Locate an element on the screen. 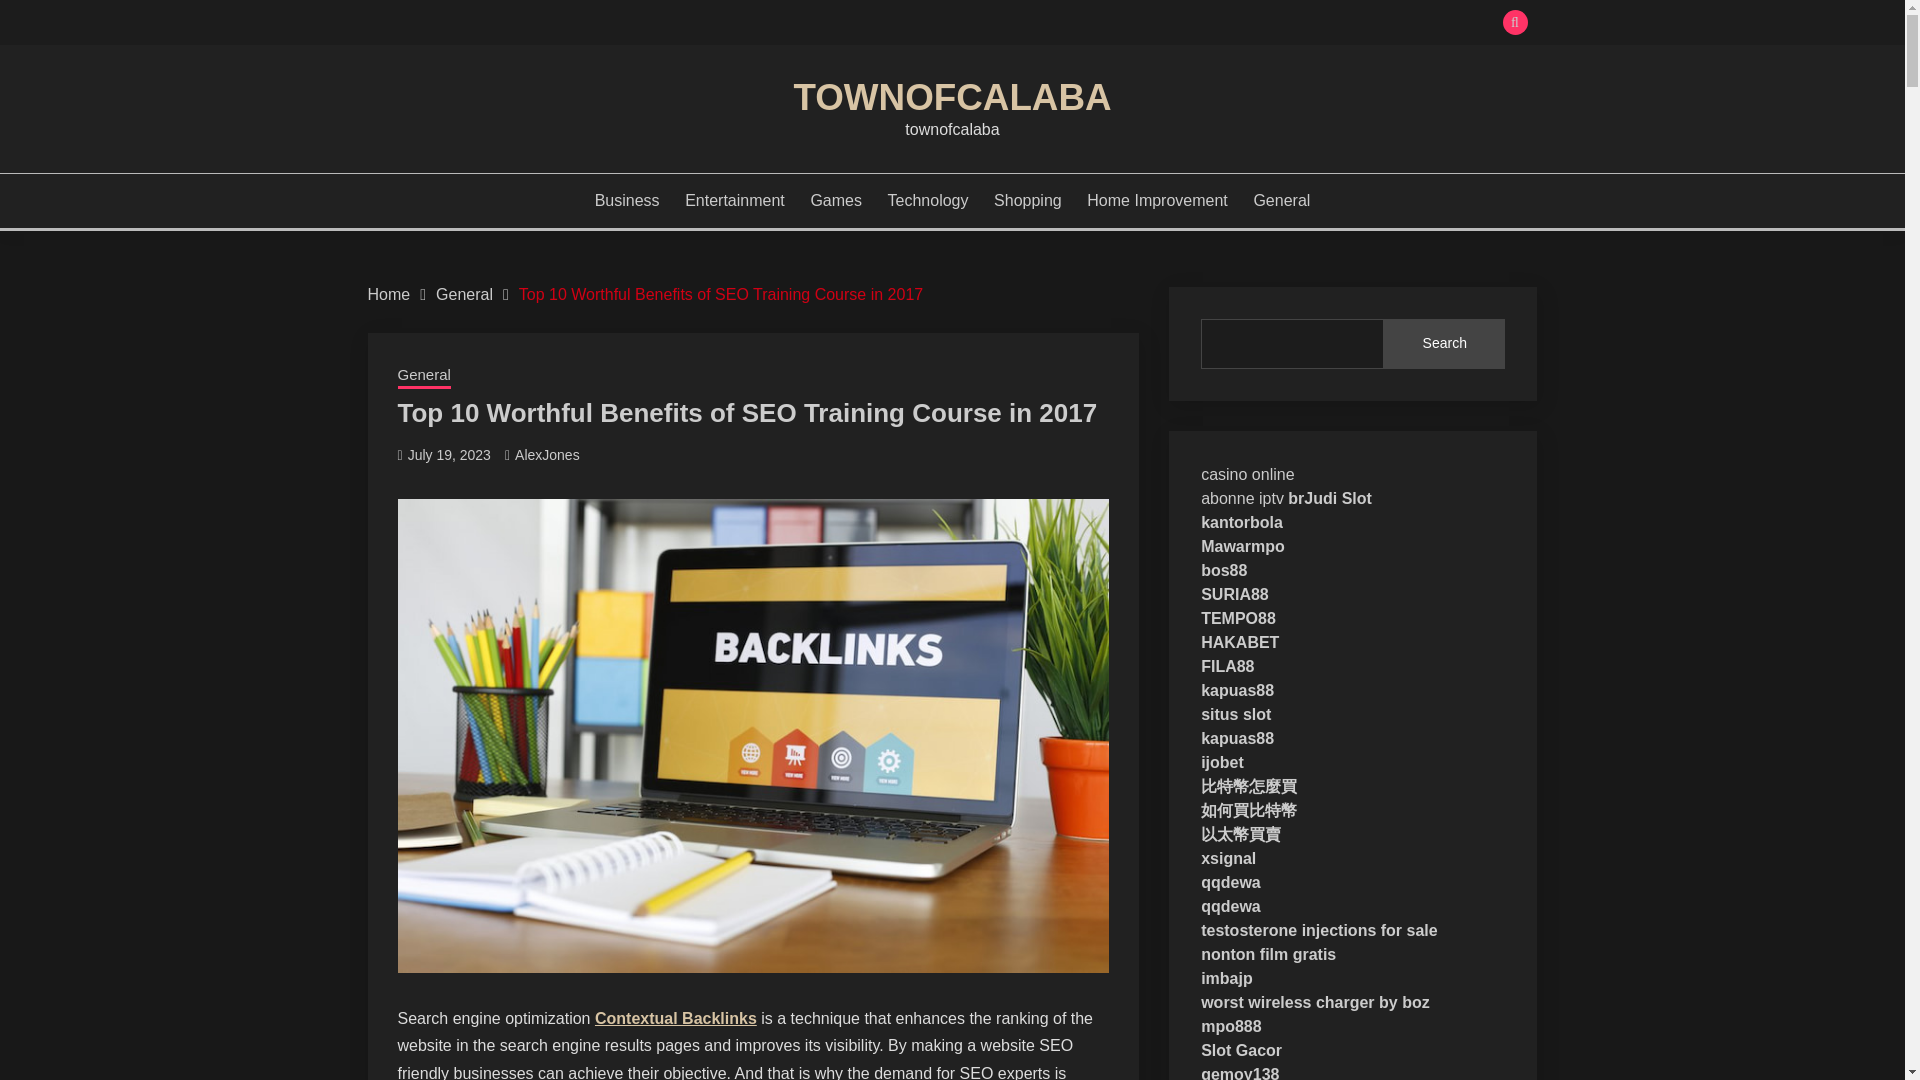  Home is located at coordinates (389, 294).